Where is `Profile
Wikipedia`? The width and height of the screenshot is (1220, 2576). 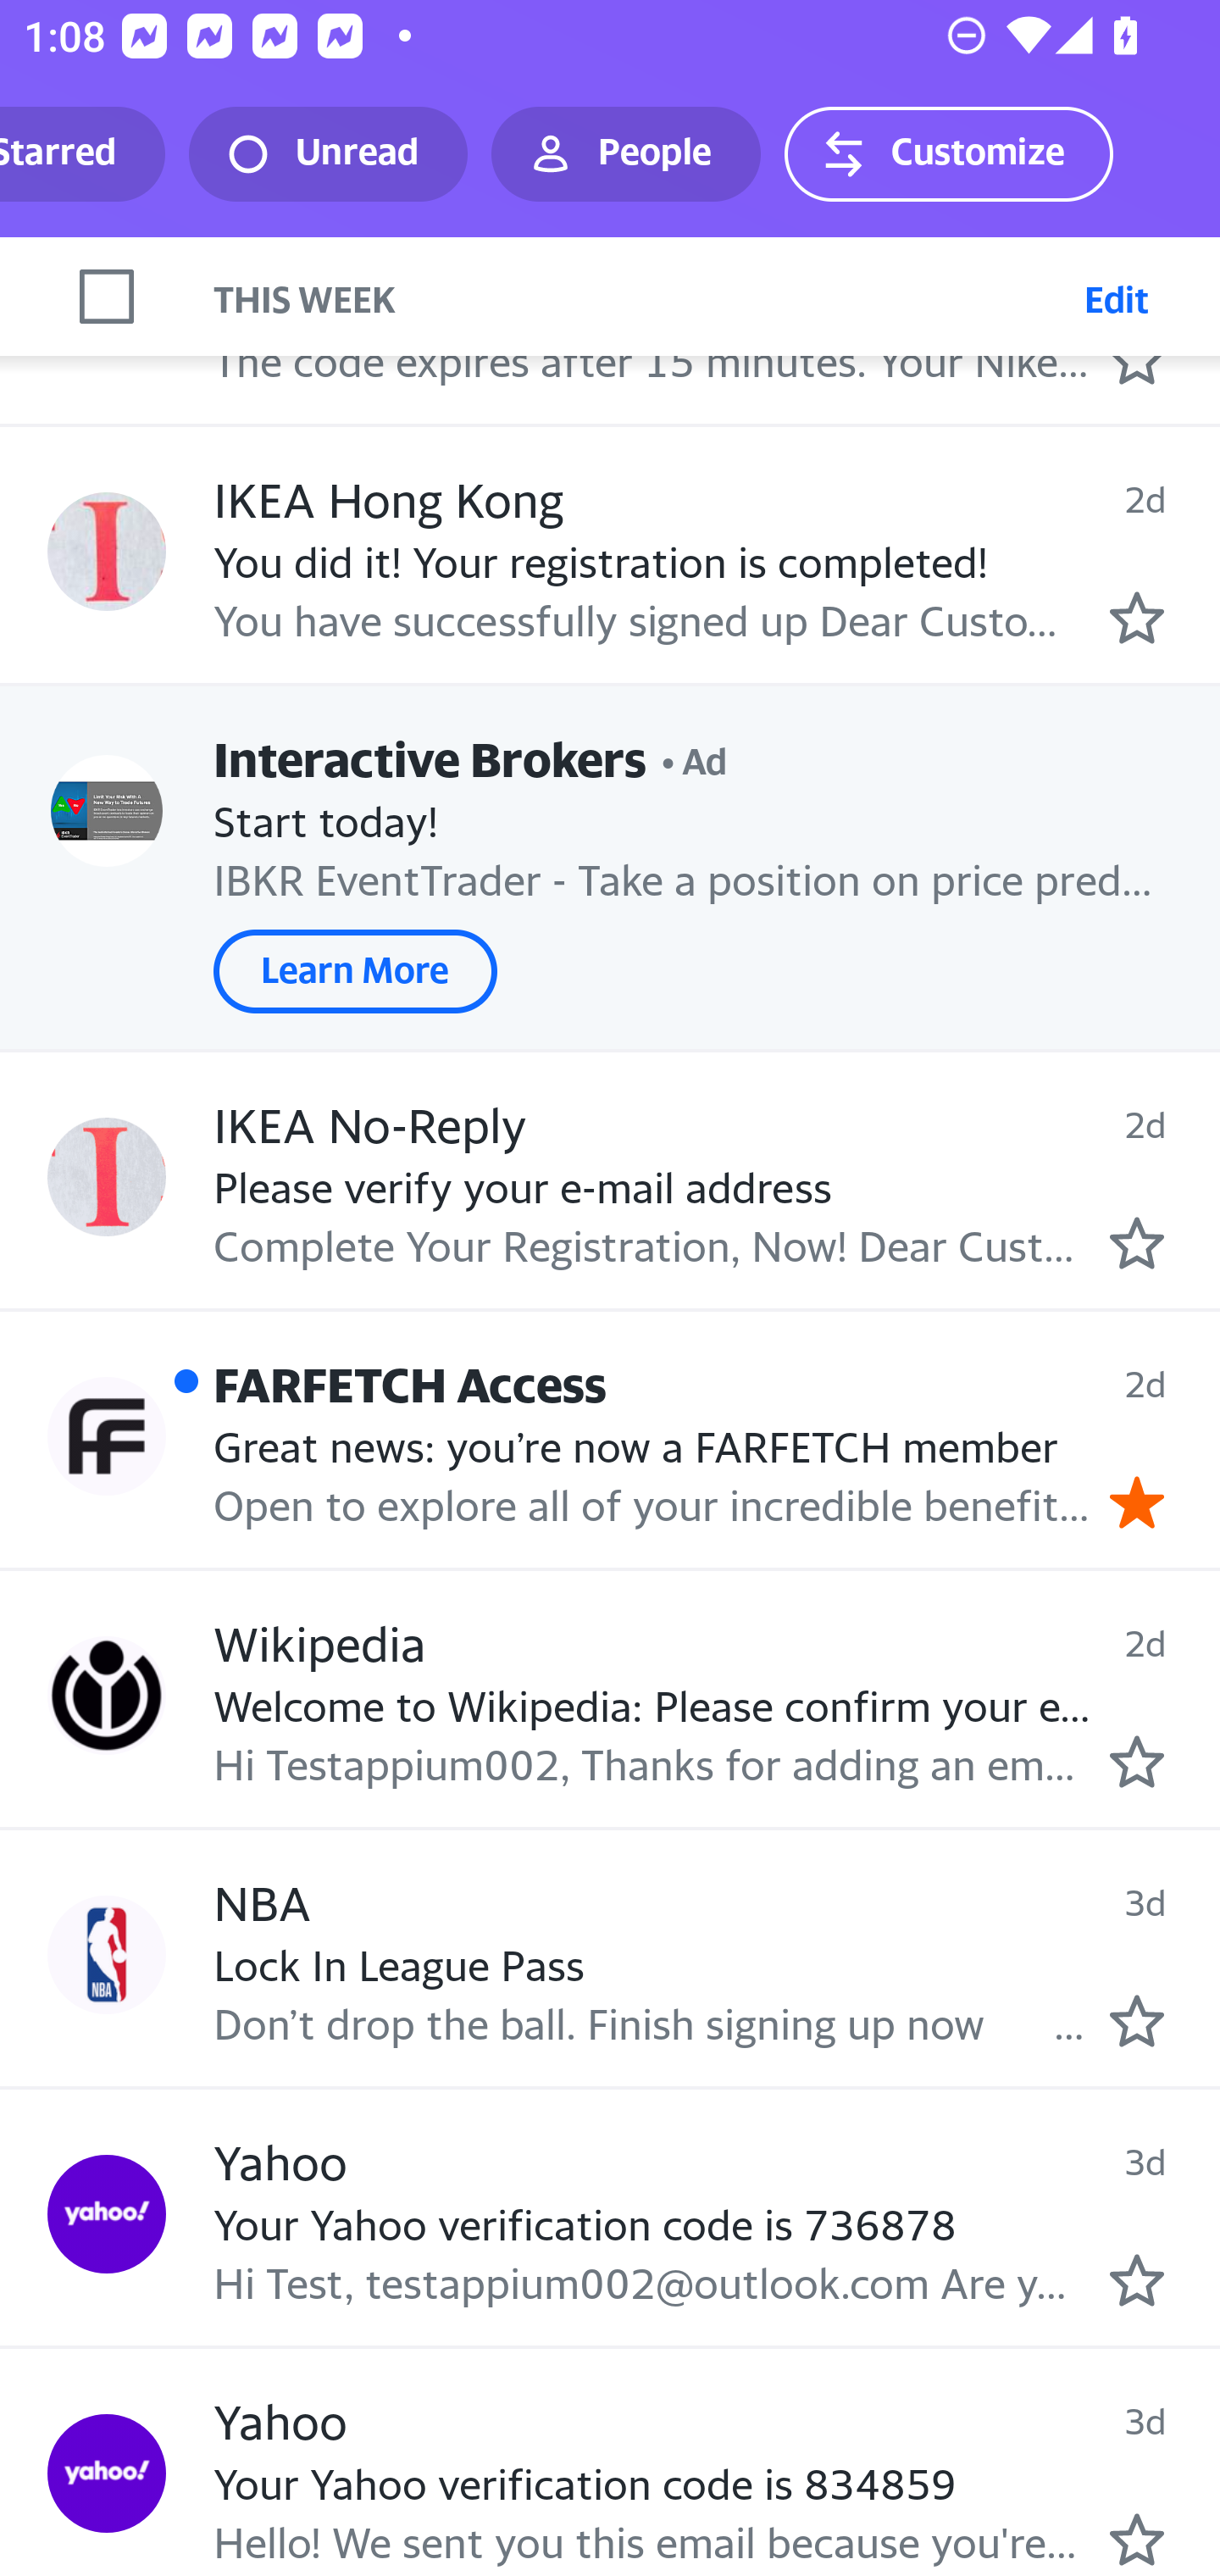
Profile
Wikipedia is located at coordinates (107, 1695).